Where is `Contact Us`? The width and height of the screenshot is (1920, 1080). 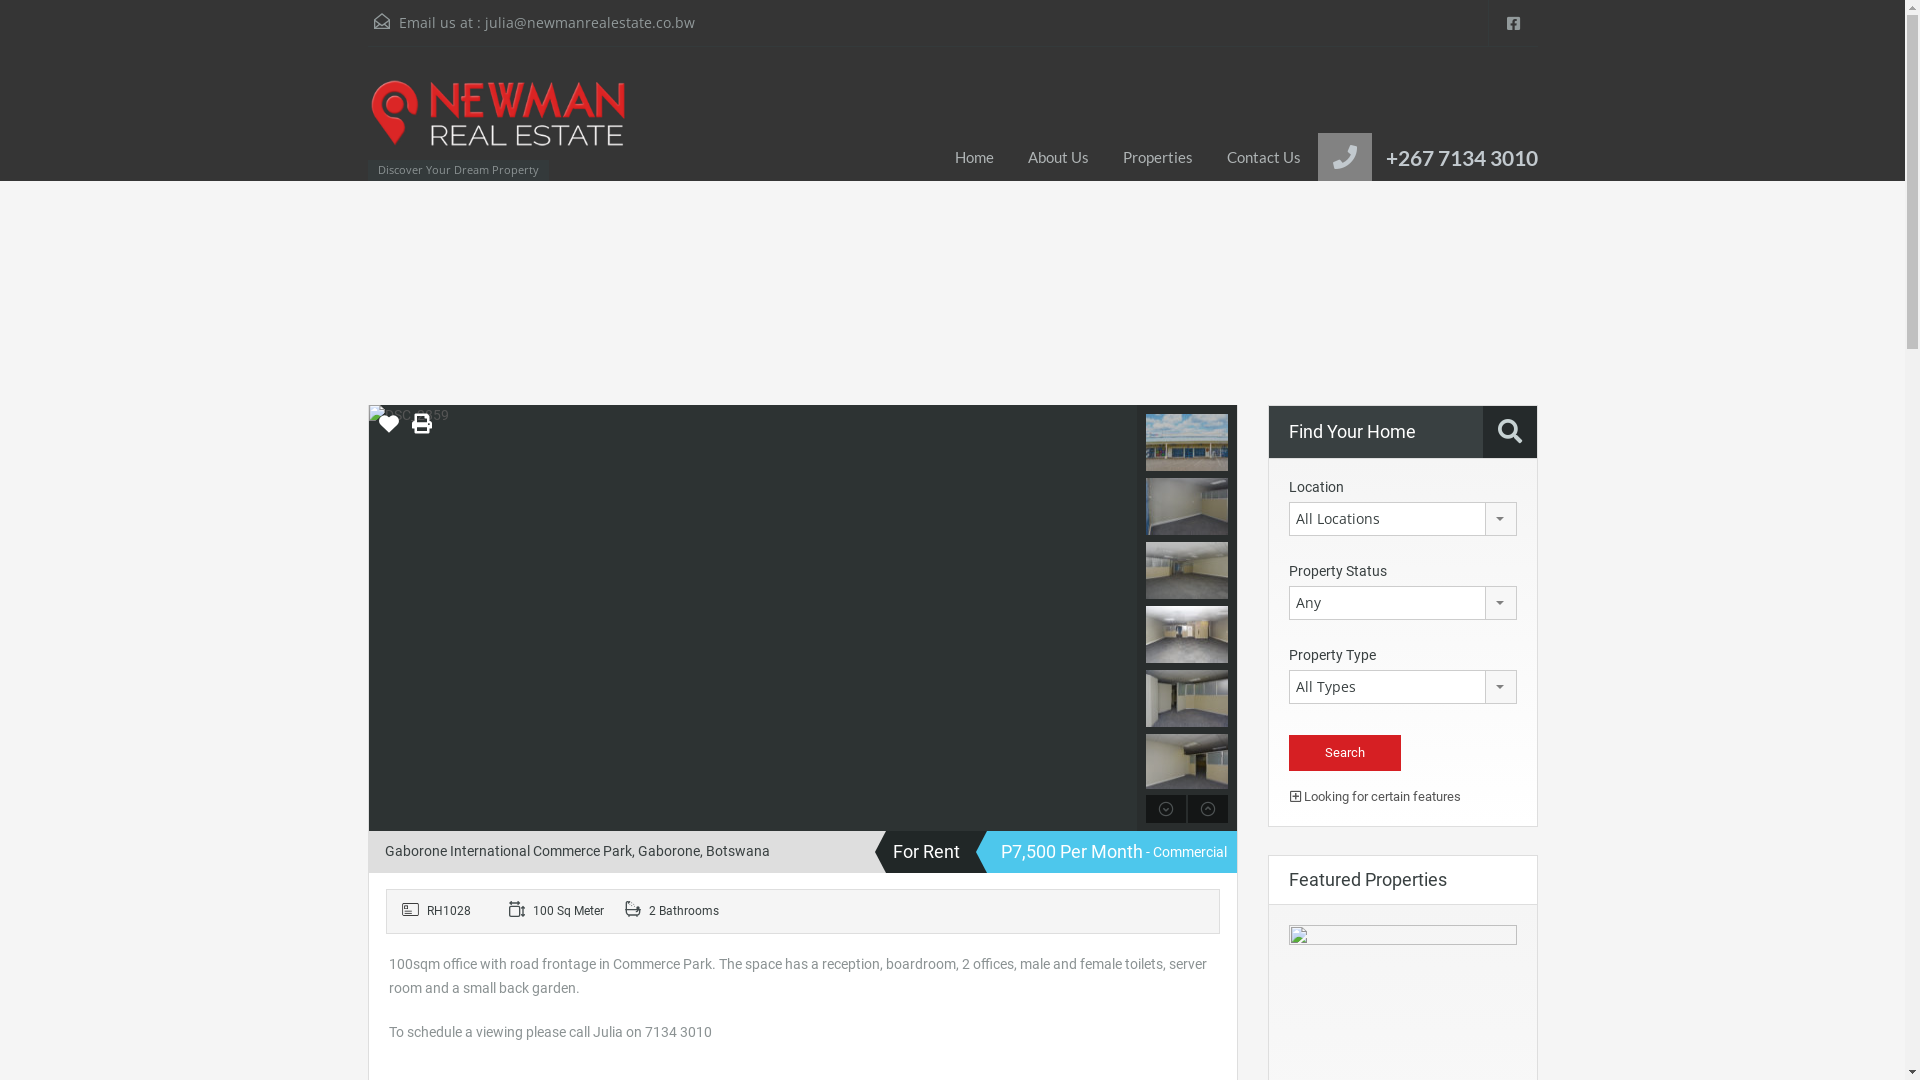
Contact Us is located at coordinates (1264, 157).